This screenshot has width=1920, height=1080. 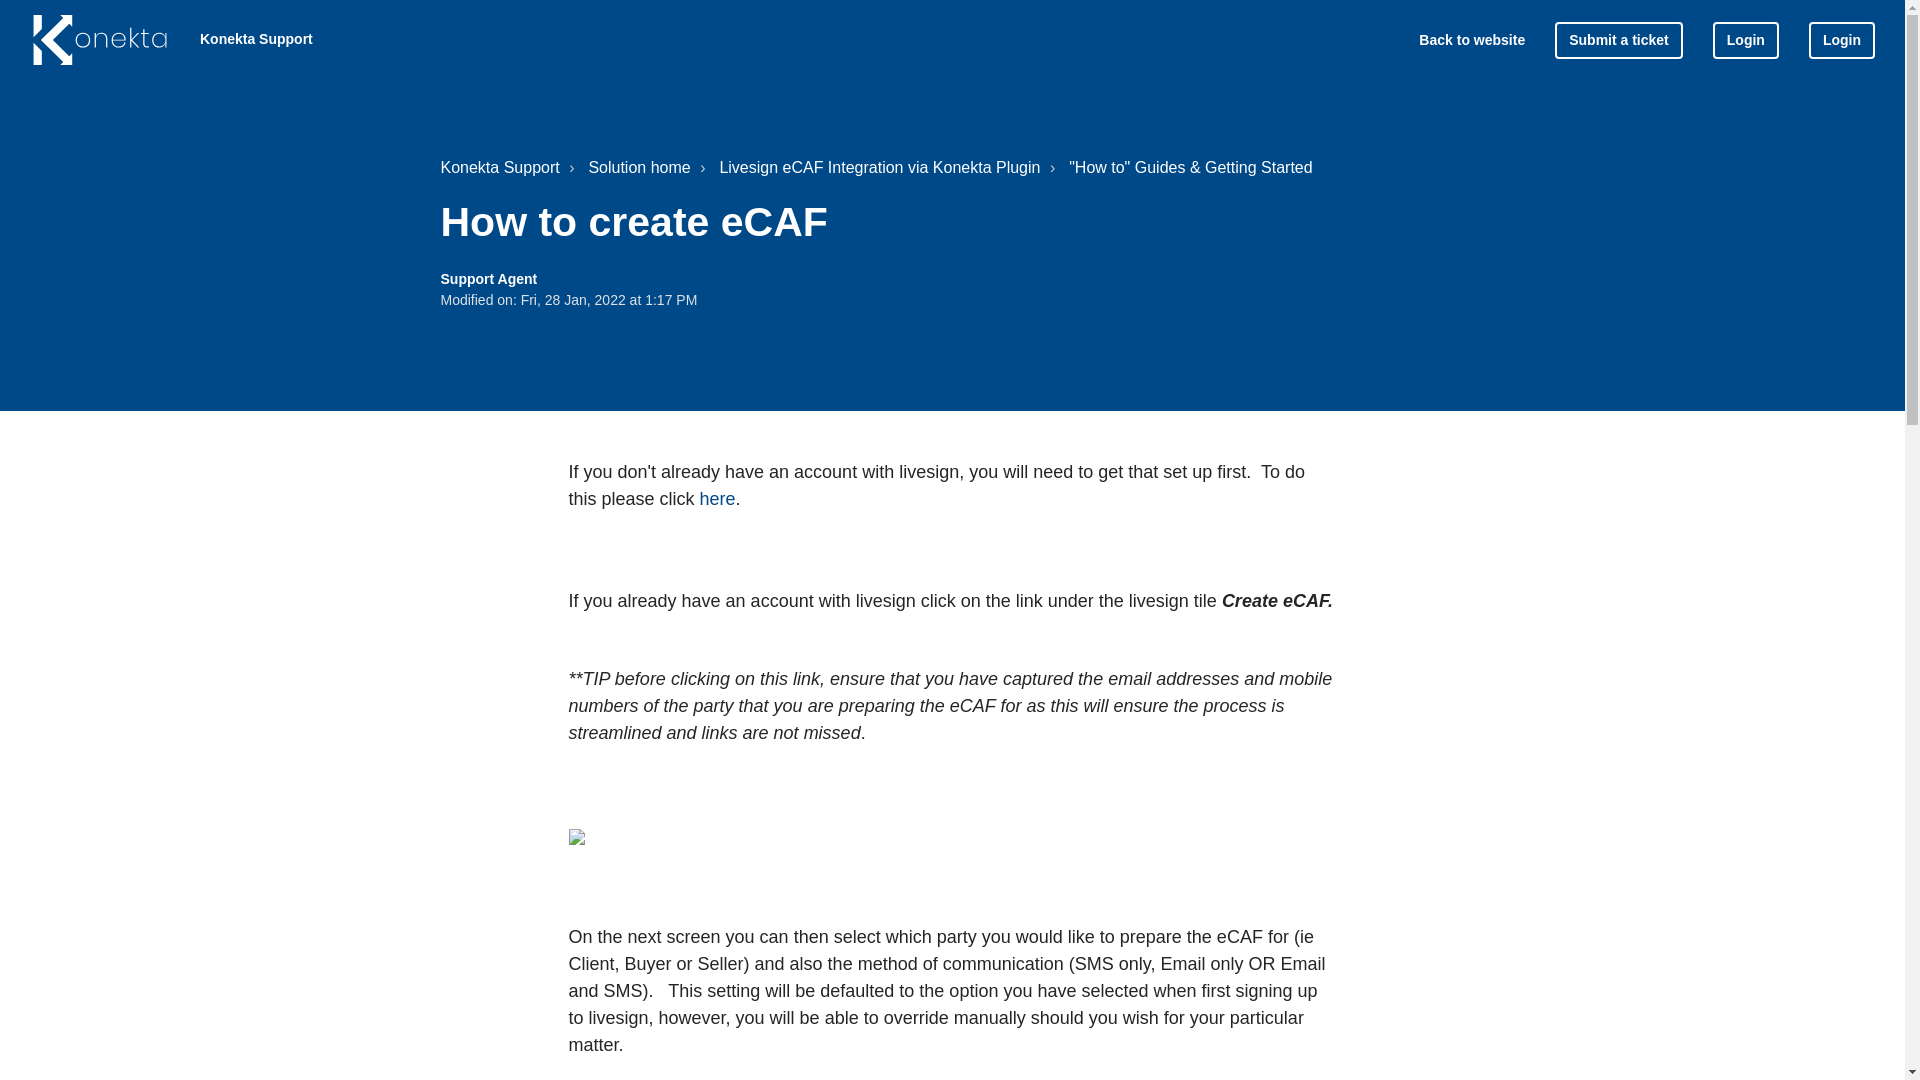 I want to click on Livesign eCAF Integration via Konekta Plugin, so click(x=879, y=167).